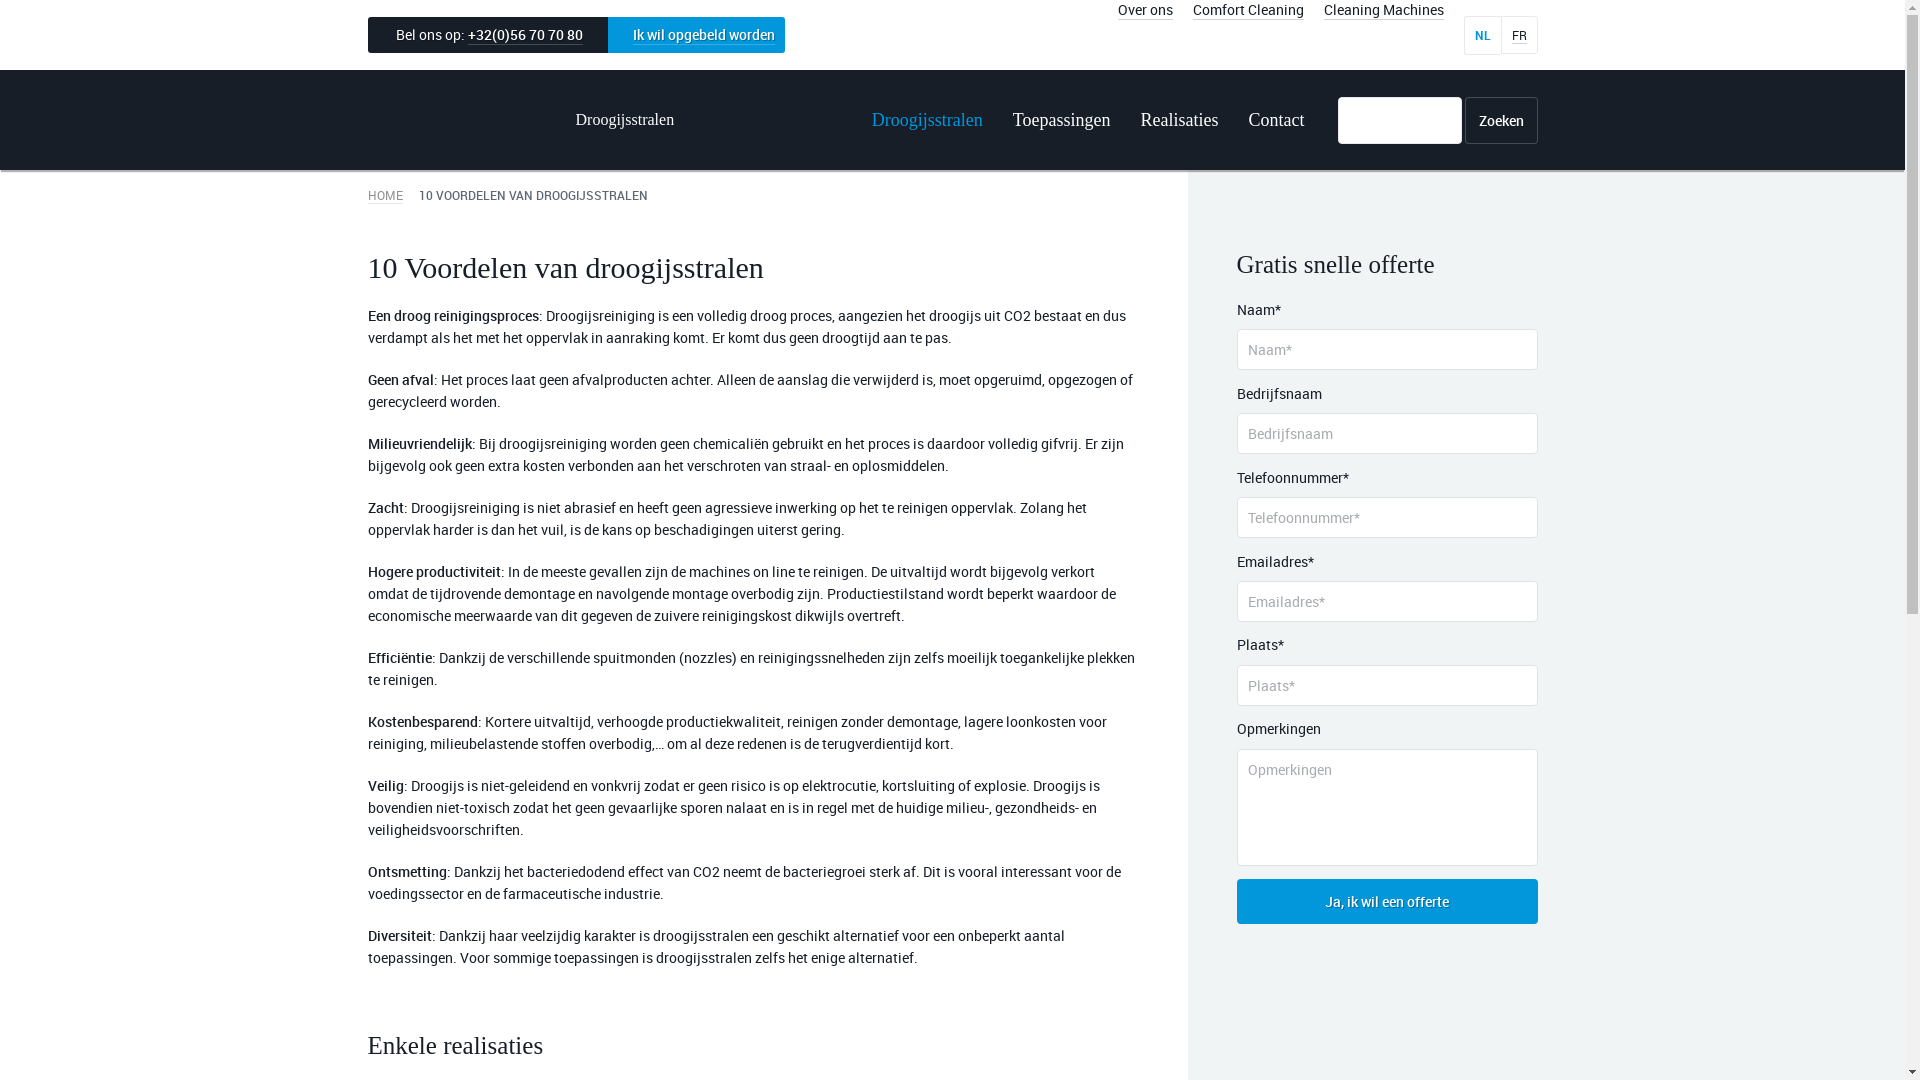  What do you see at coordinates (1386, 902) in the screenshot?
I see `Ja, ik wil een offerte` at bounding box center [1386, 902].